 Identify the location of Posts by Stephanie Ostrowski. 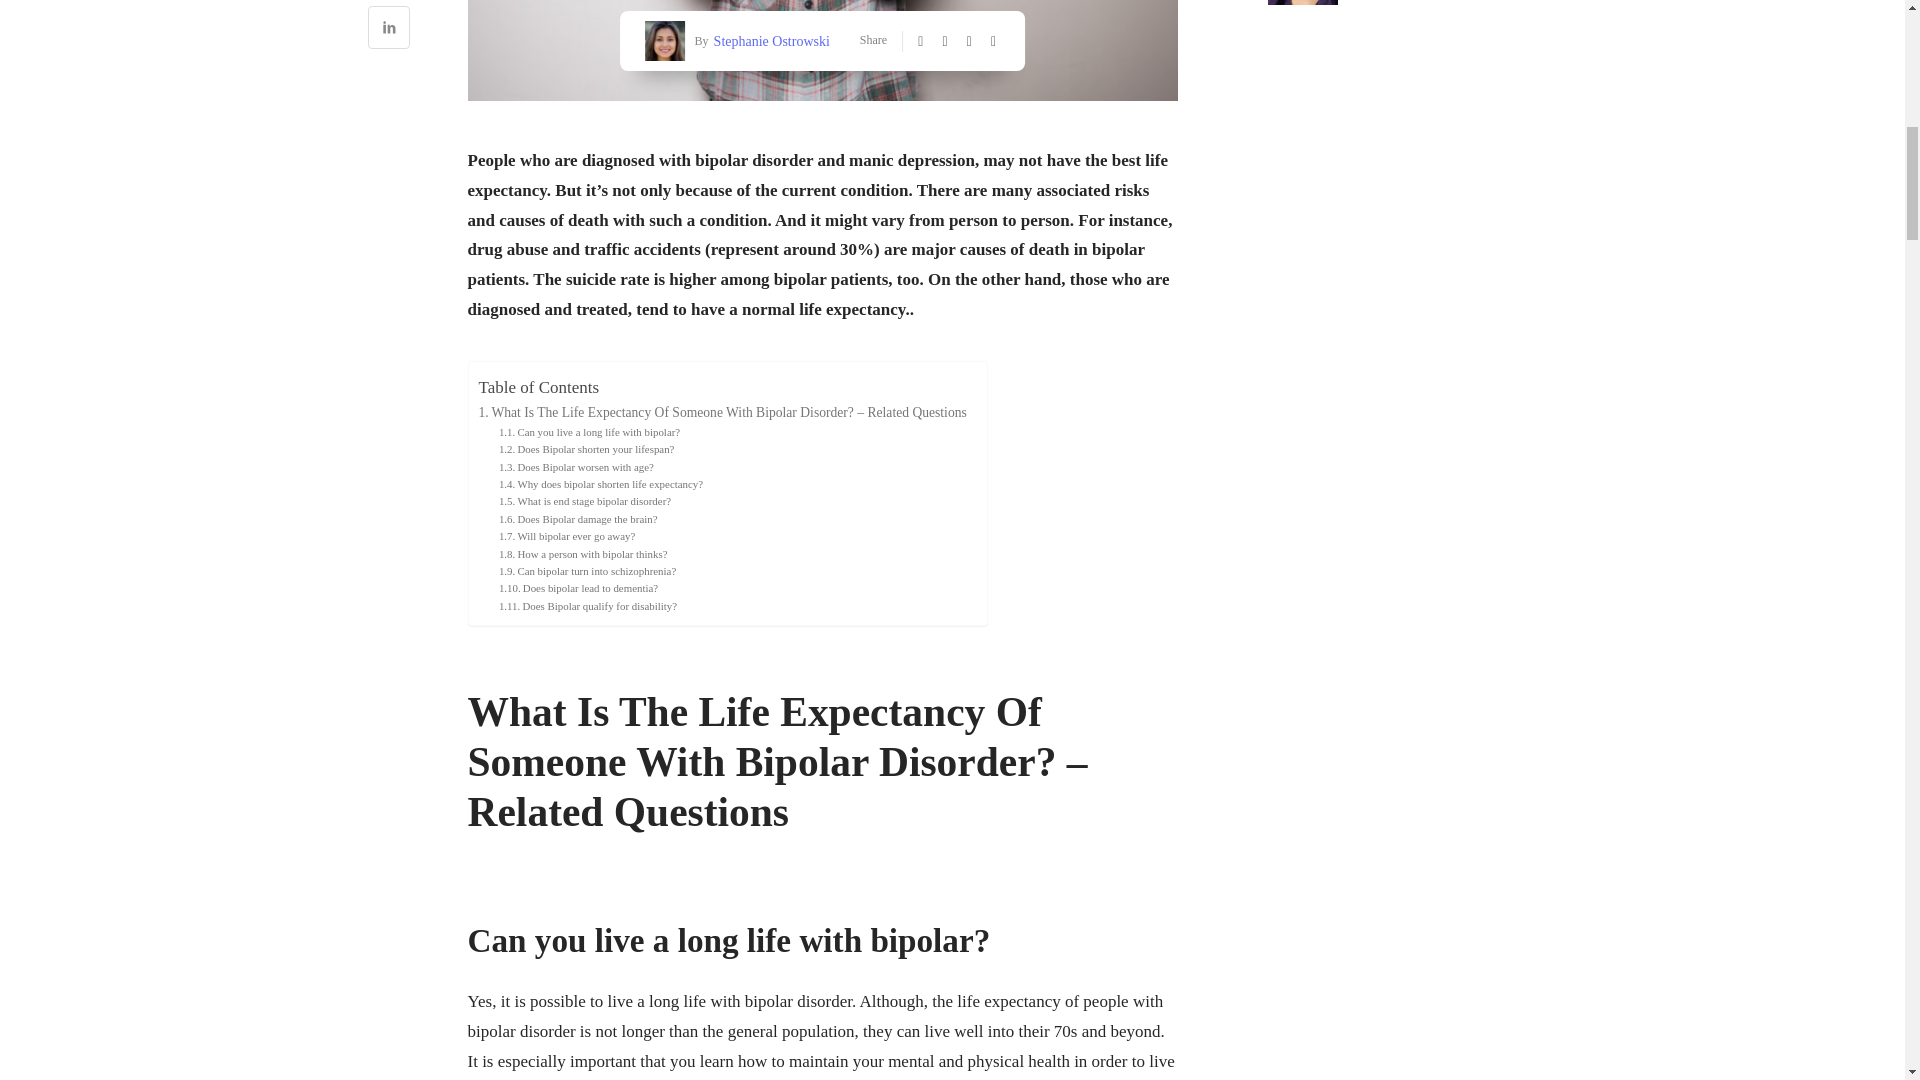
(768, 40).